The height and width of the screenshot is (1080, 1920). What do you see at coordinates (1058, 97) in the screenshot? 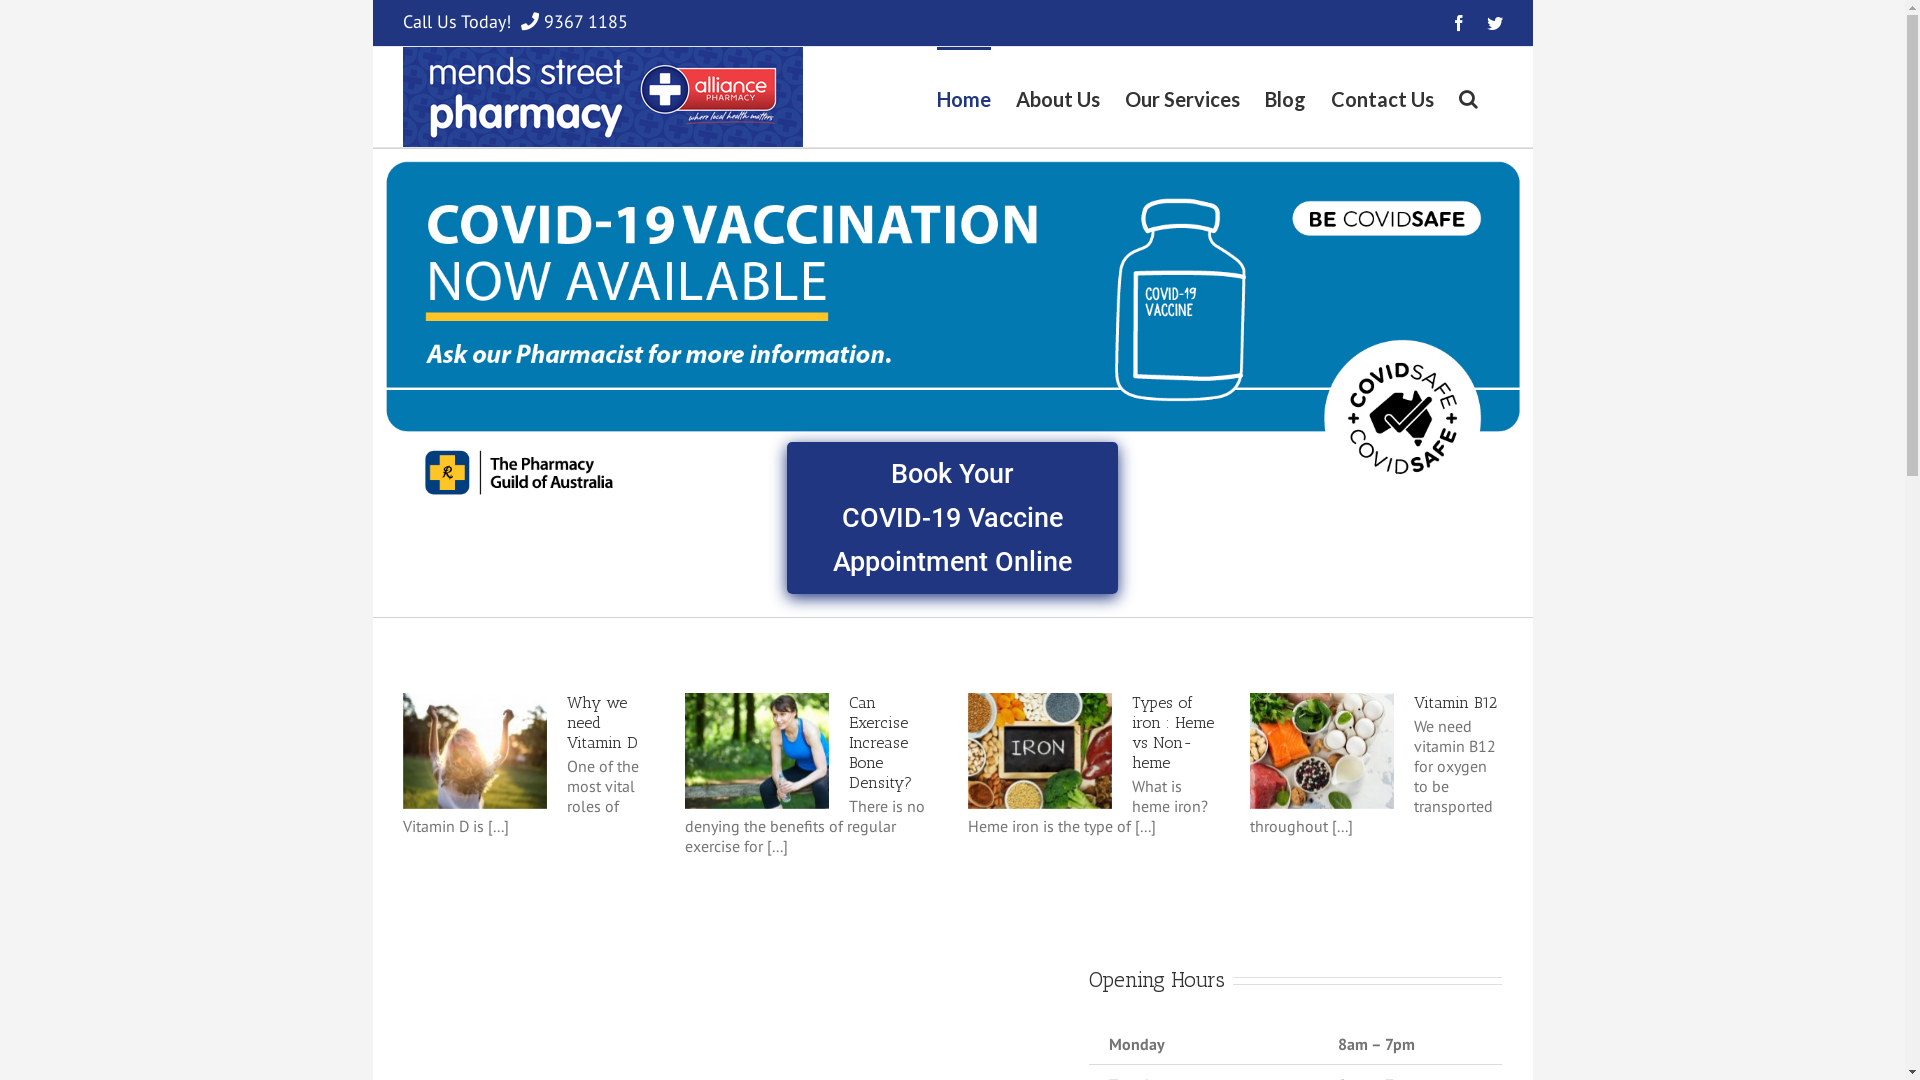
I see `About Us` at bounding box center [1058, 97].